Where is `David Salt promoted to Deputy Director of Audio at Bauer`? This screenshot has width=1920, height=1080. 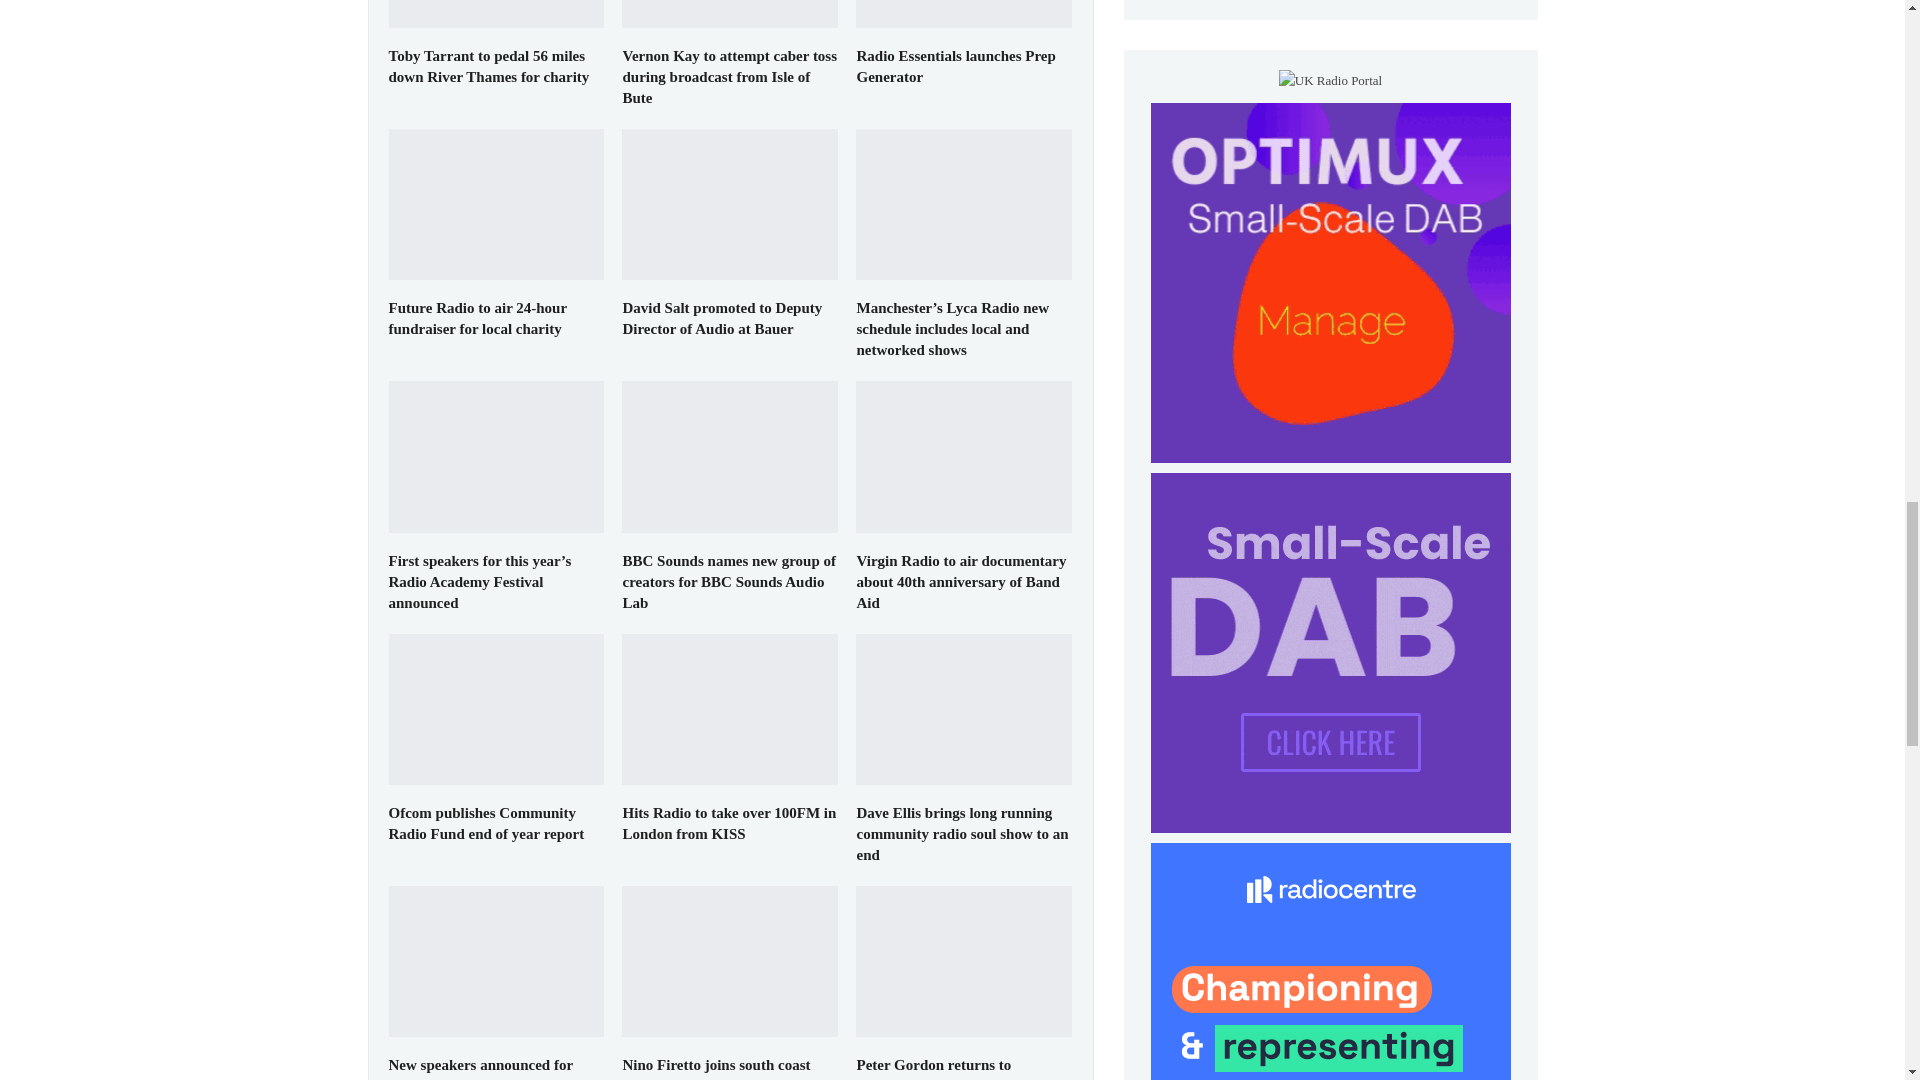 David Salt promoted to Deputy Director of Audio at Bauer is located at coordinates (722, 318).